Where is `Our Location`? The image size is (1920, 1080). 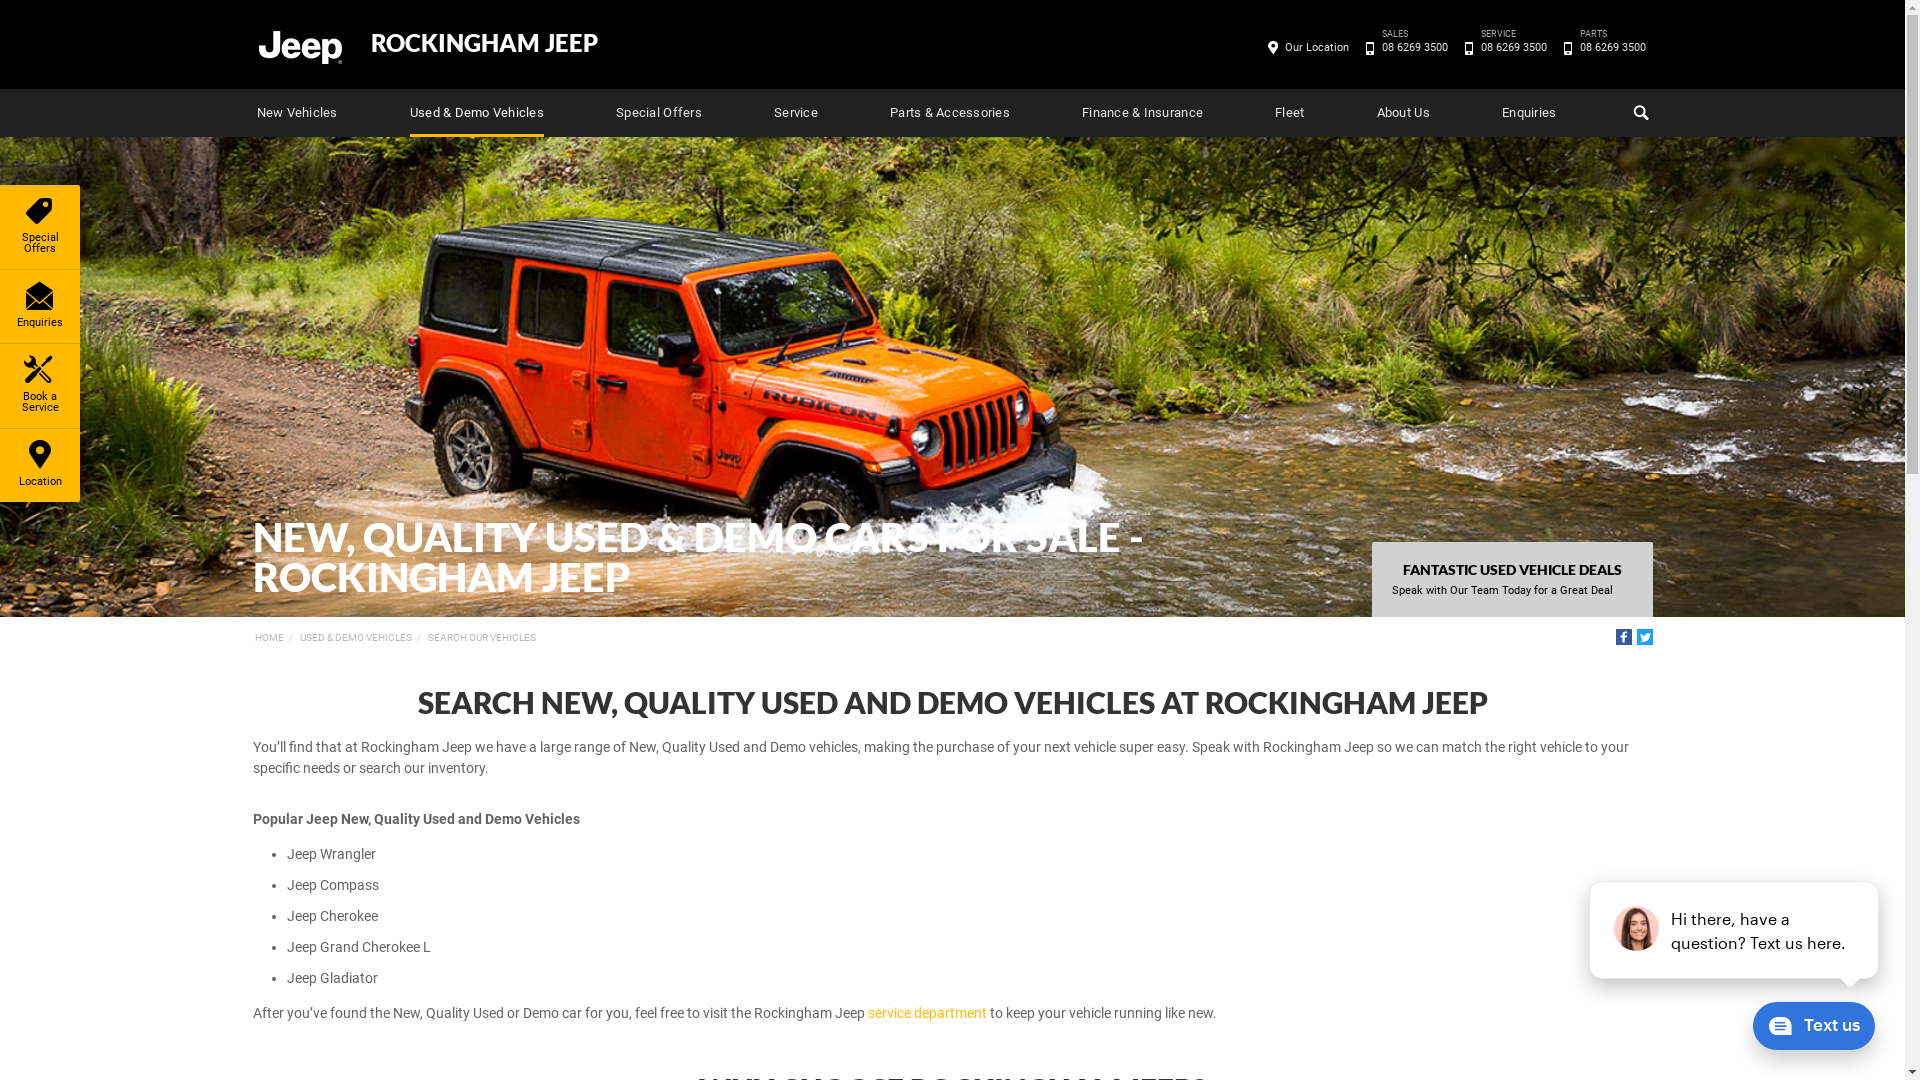
Our Location is located at coordinates (1317, 48).